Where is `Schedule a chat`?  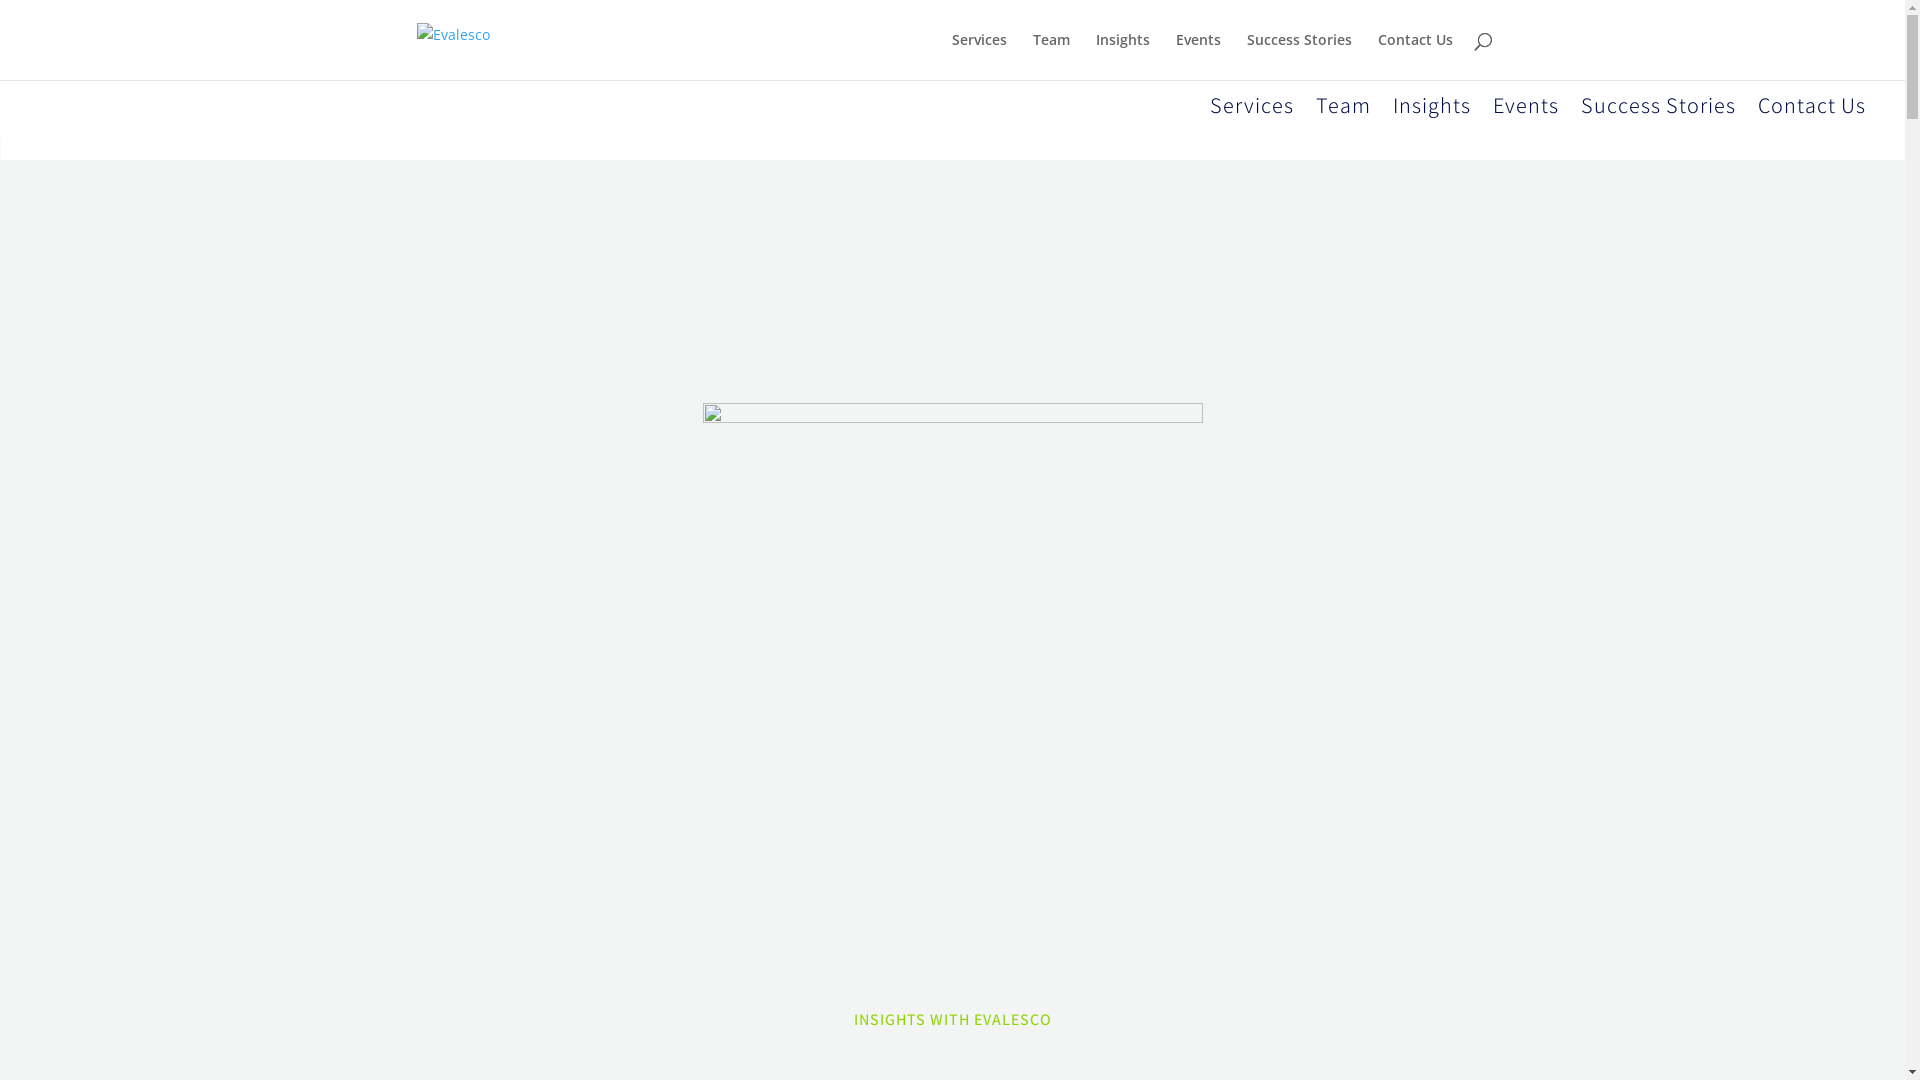
Schedule a chat is located at coordinates (380, 13).